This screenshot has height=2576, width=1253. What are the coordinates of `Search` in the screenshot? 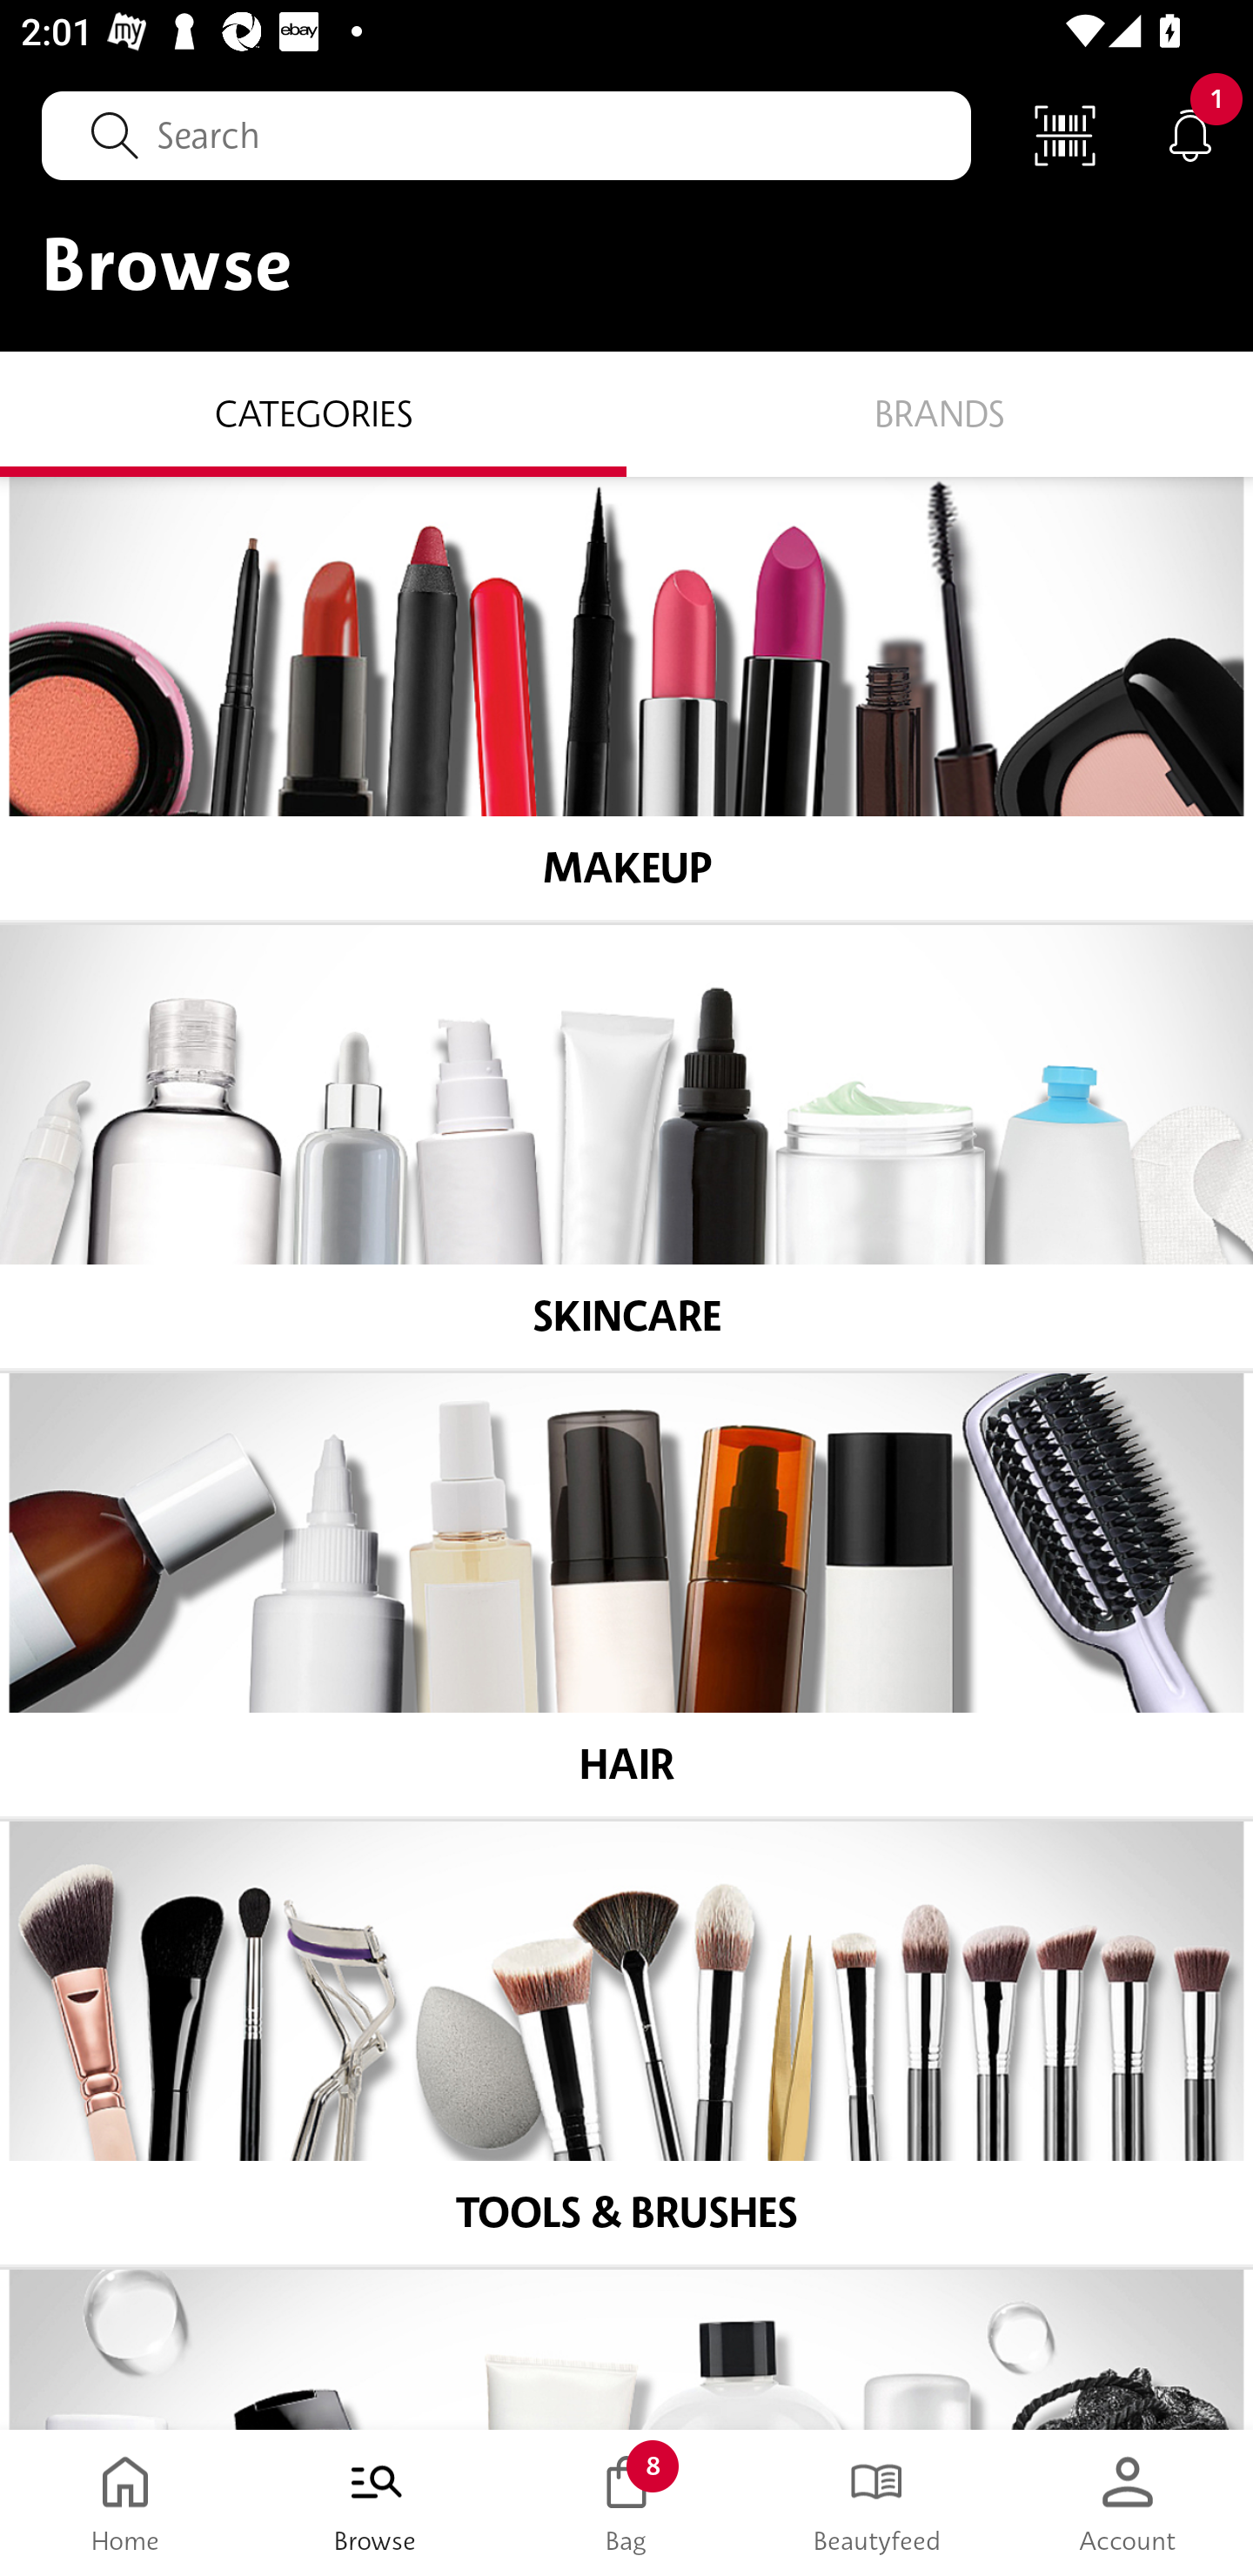 It's located at (506, 135).